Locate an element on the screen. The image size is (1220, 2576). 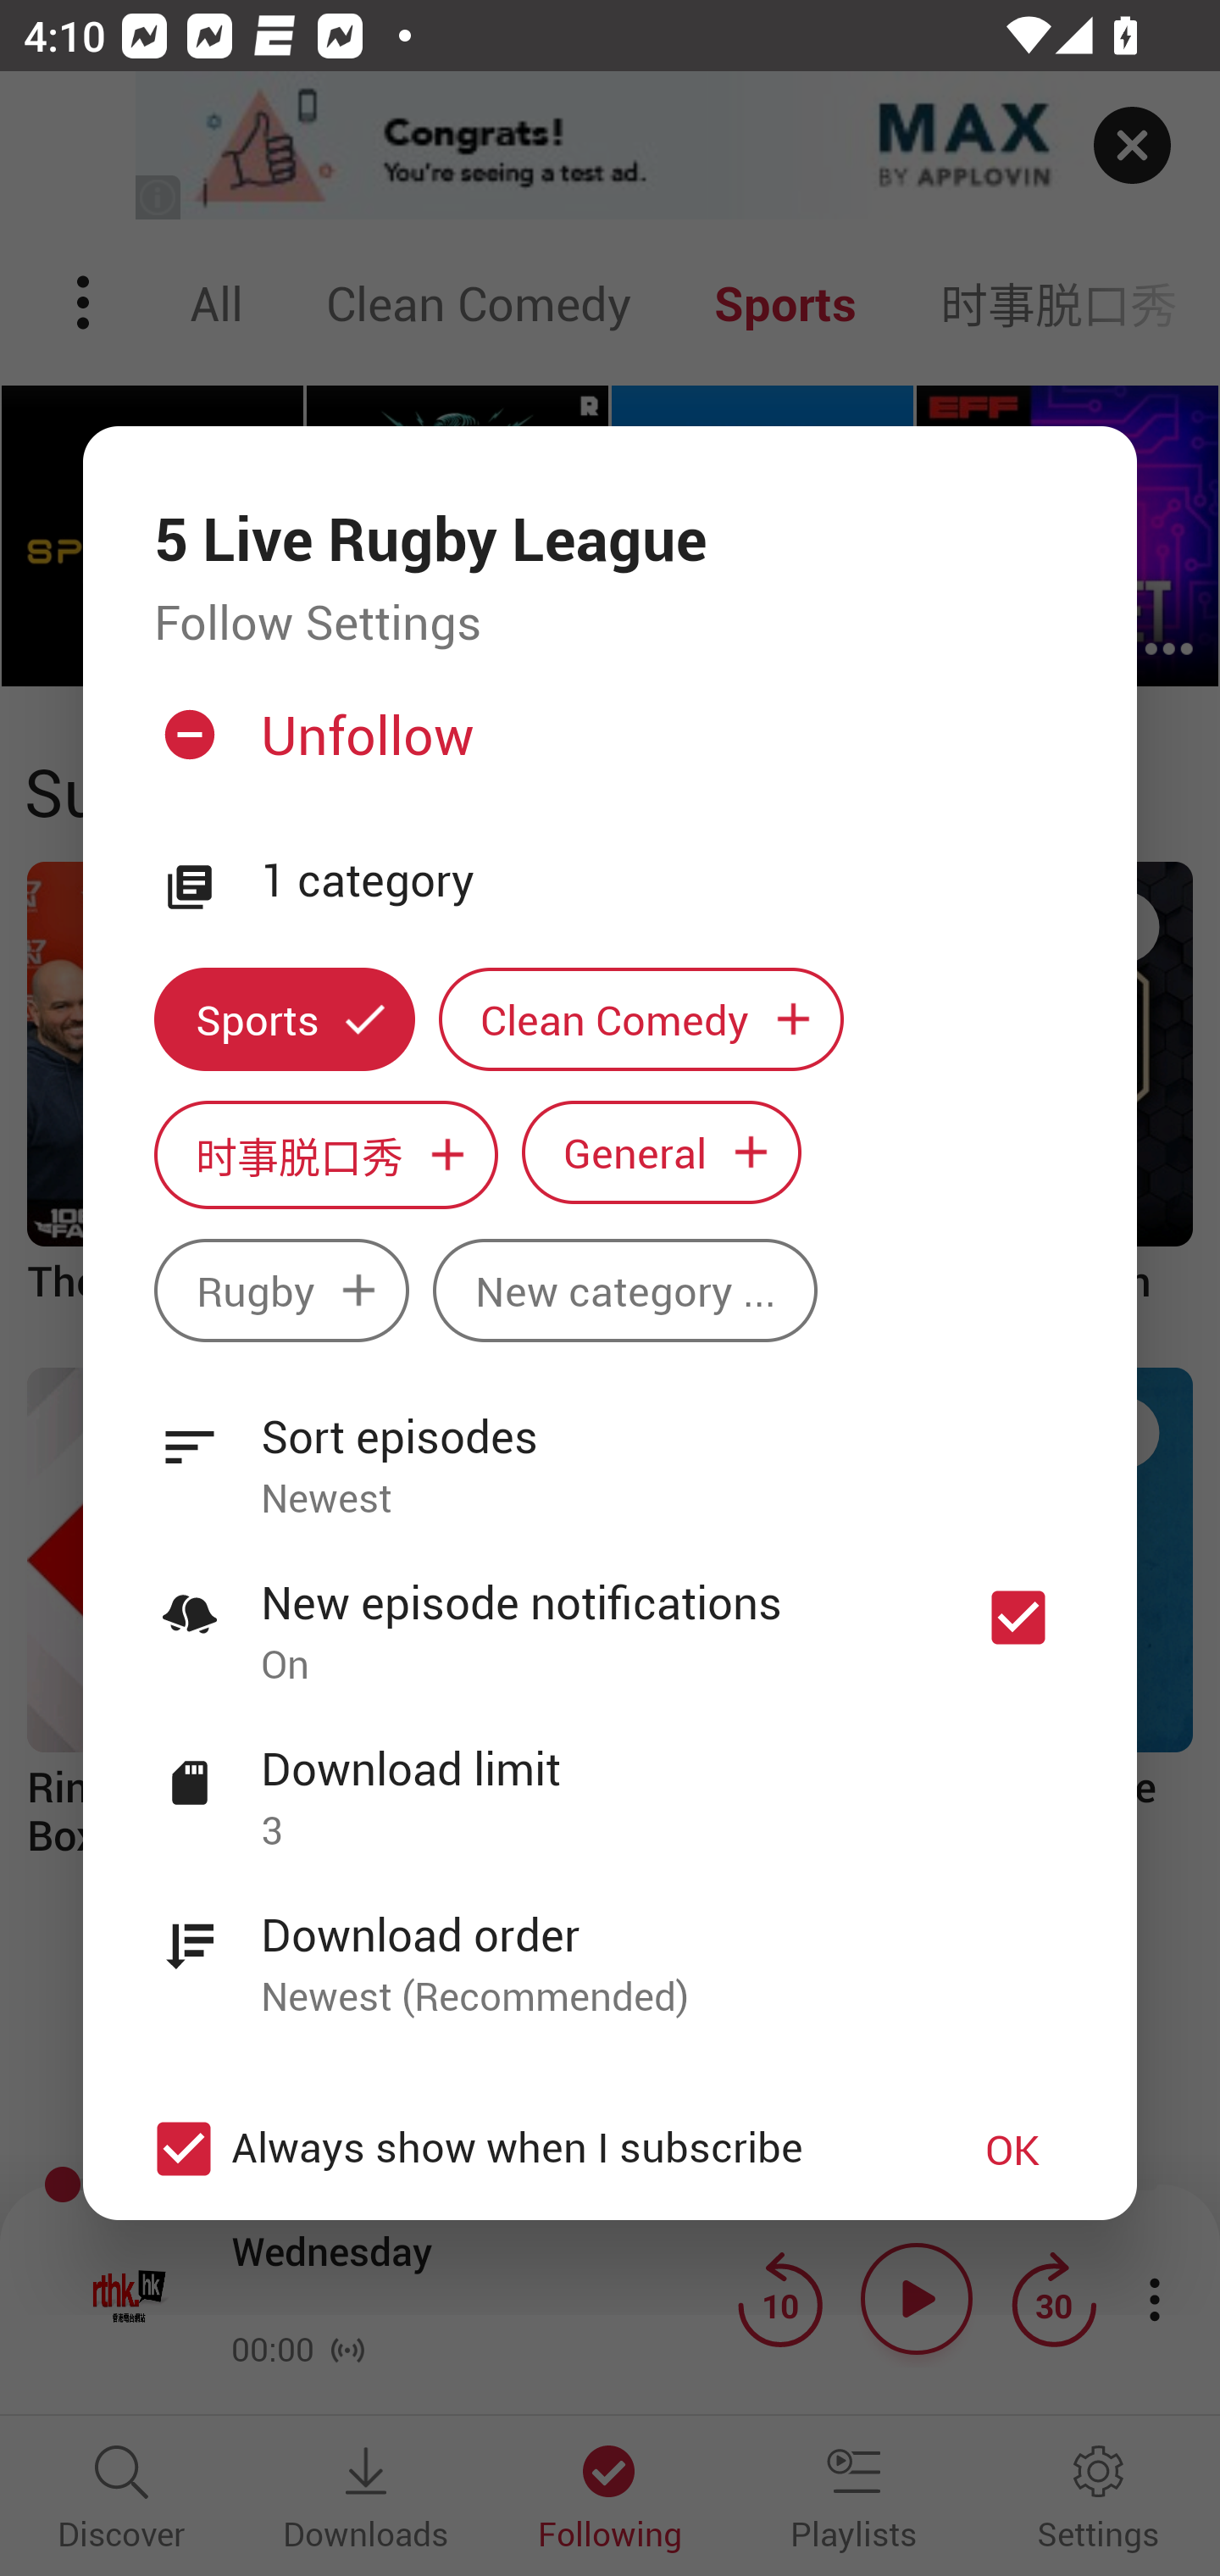
OK is located at coordinates (1012, 2149).